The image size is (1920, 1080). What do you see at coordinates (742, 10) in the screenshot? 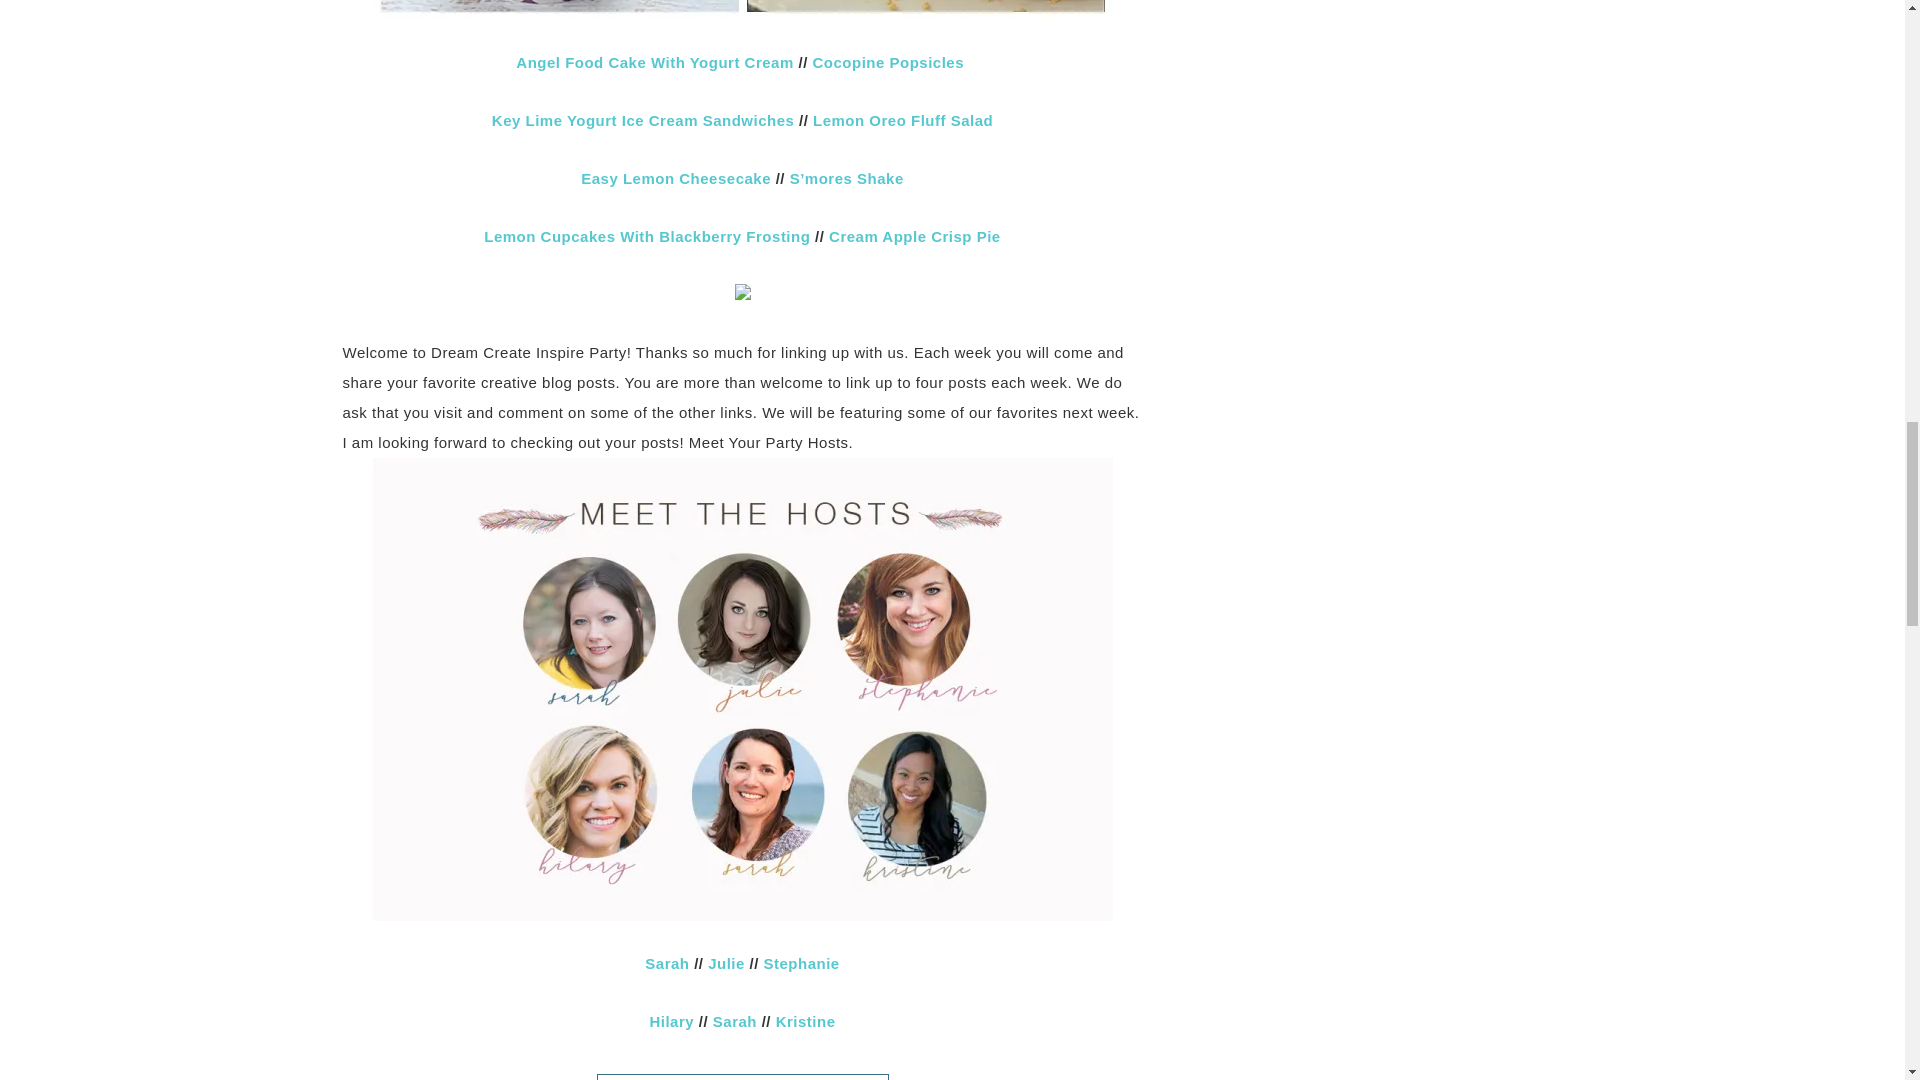
I see `Best Summer Desserts` at bounding box center [742, 10].